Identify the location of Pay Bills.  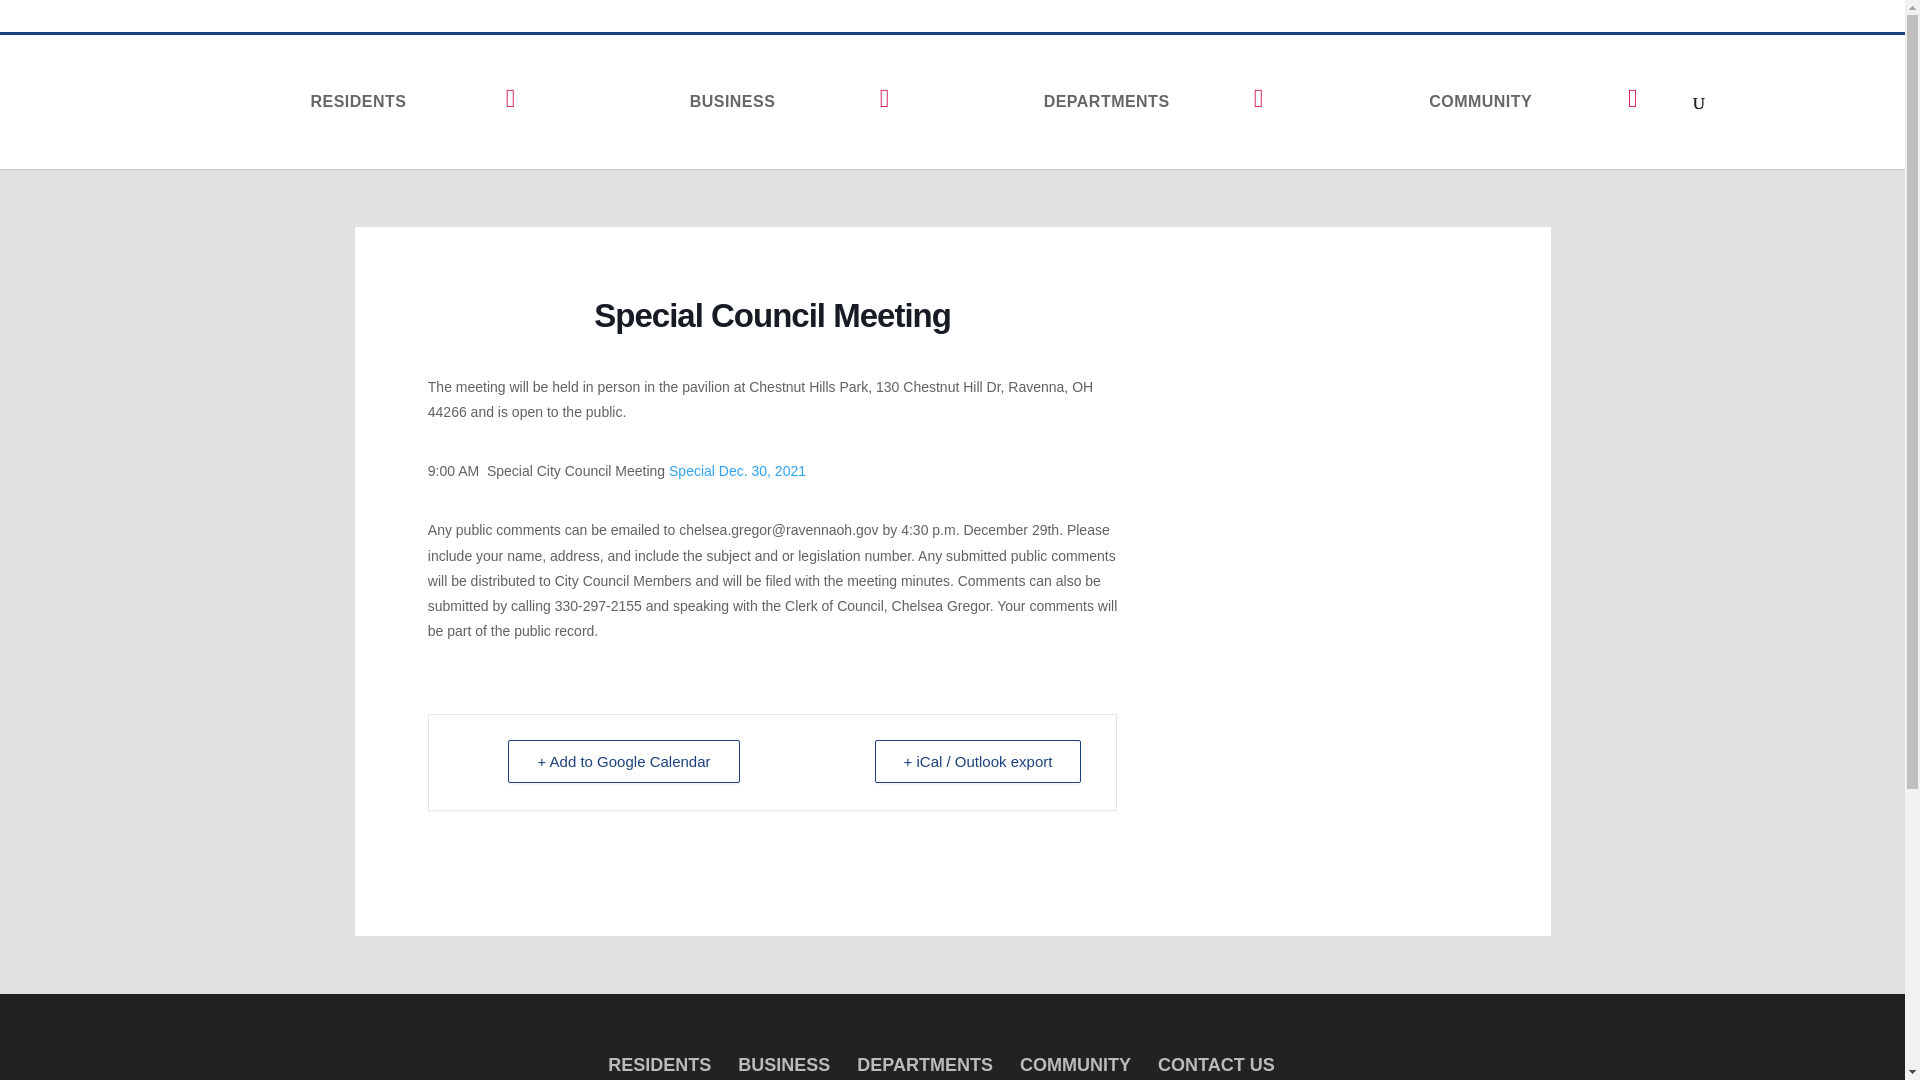
(1296, 20).